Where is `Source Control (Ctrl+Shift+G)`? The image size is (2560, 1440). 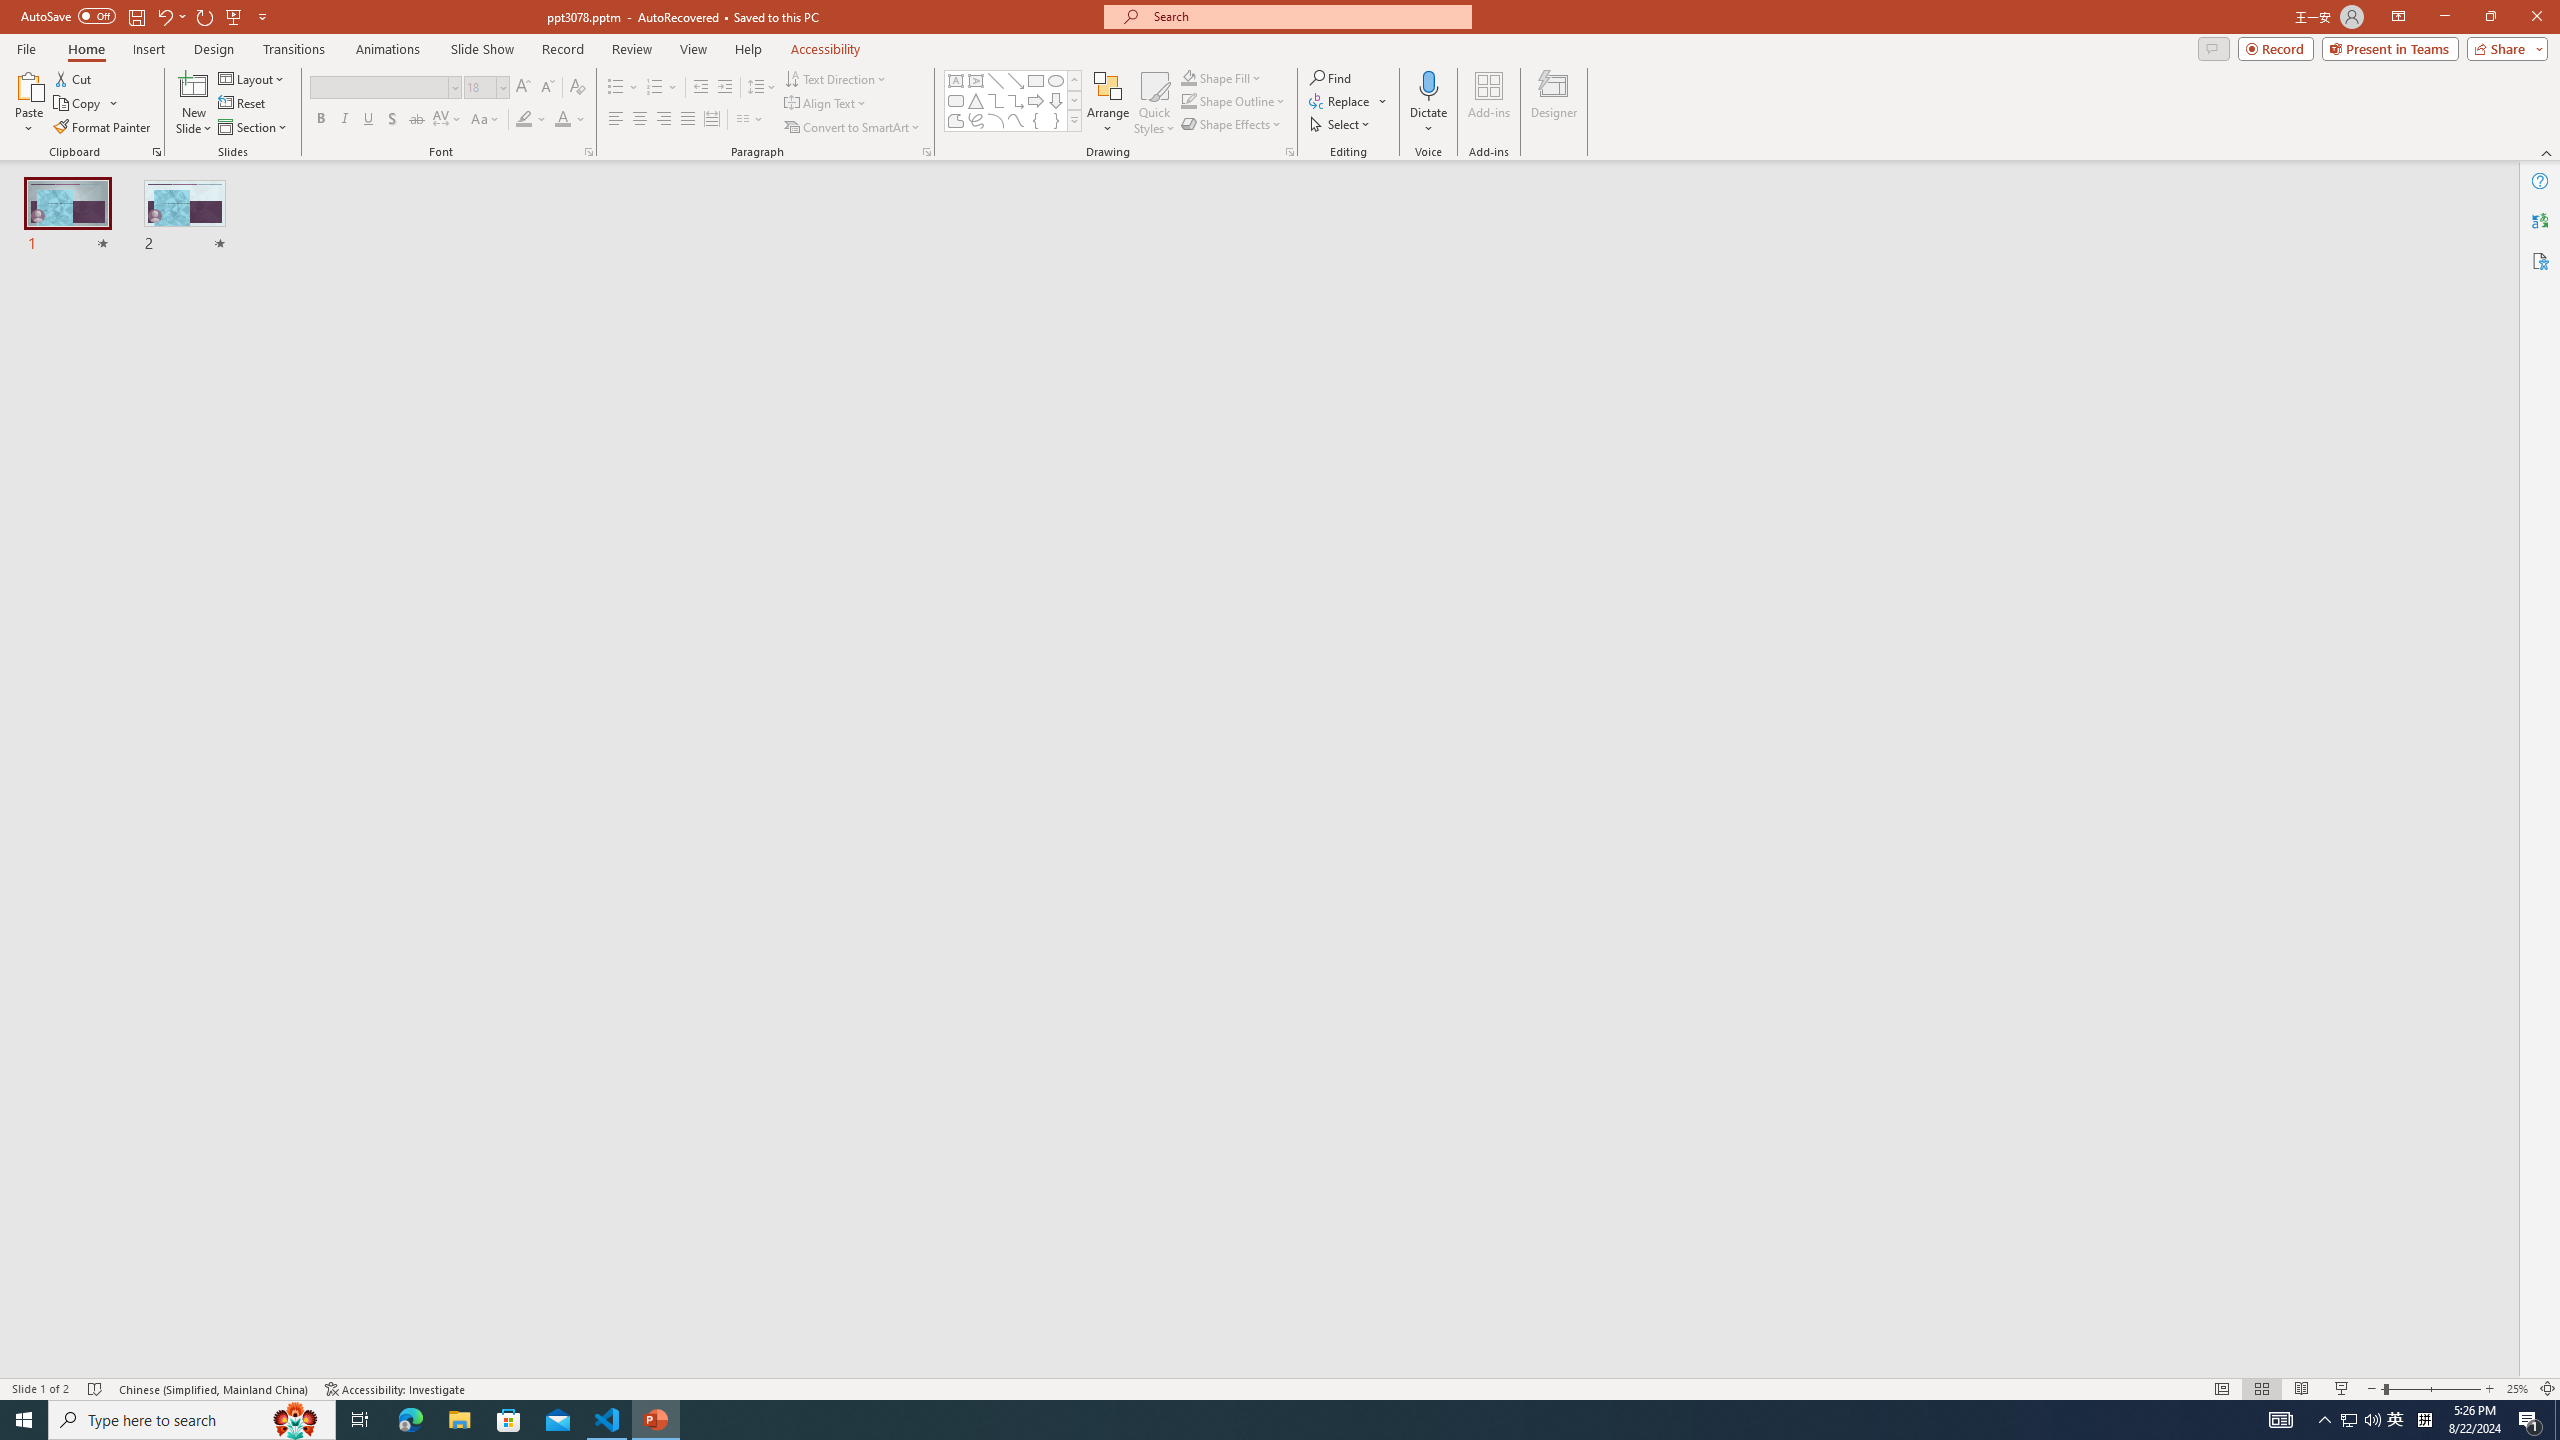
Source Control (Ctrl+Shift+G) is located at coordinates (136, 544).